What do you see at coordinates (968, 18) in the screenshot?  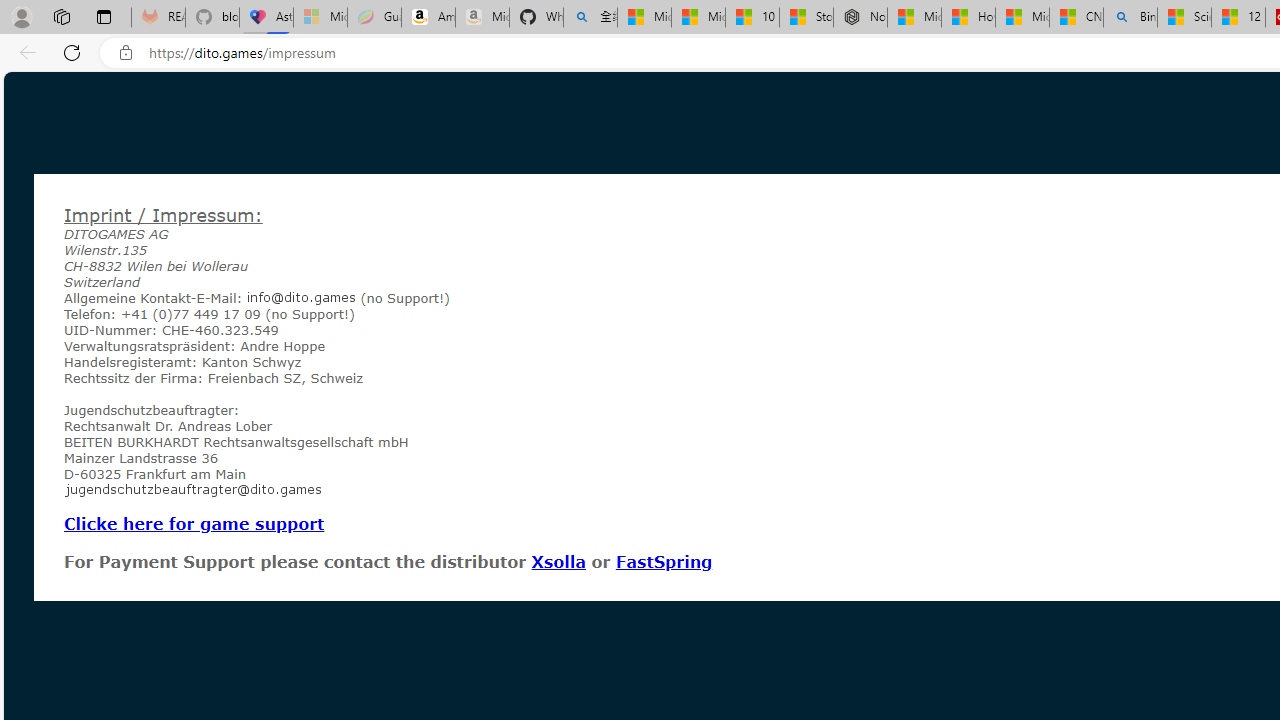 I see `How I Got Rid of Microsoft Edge's Unnecessary Features` at bounding box center [968, 18].